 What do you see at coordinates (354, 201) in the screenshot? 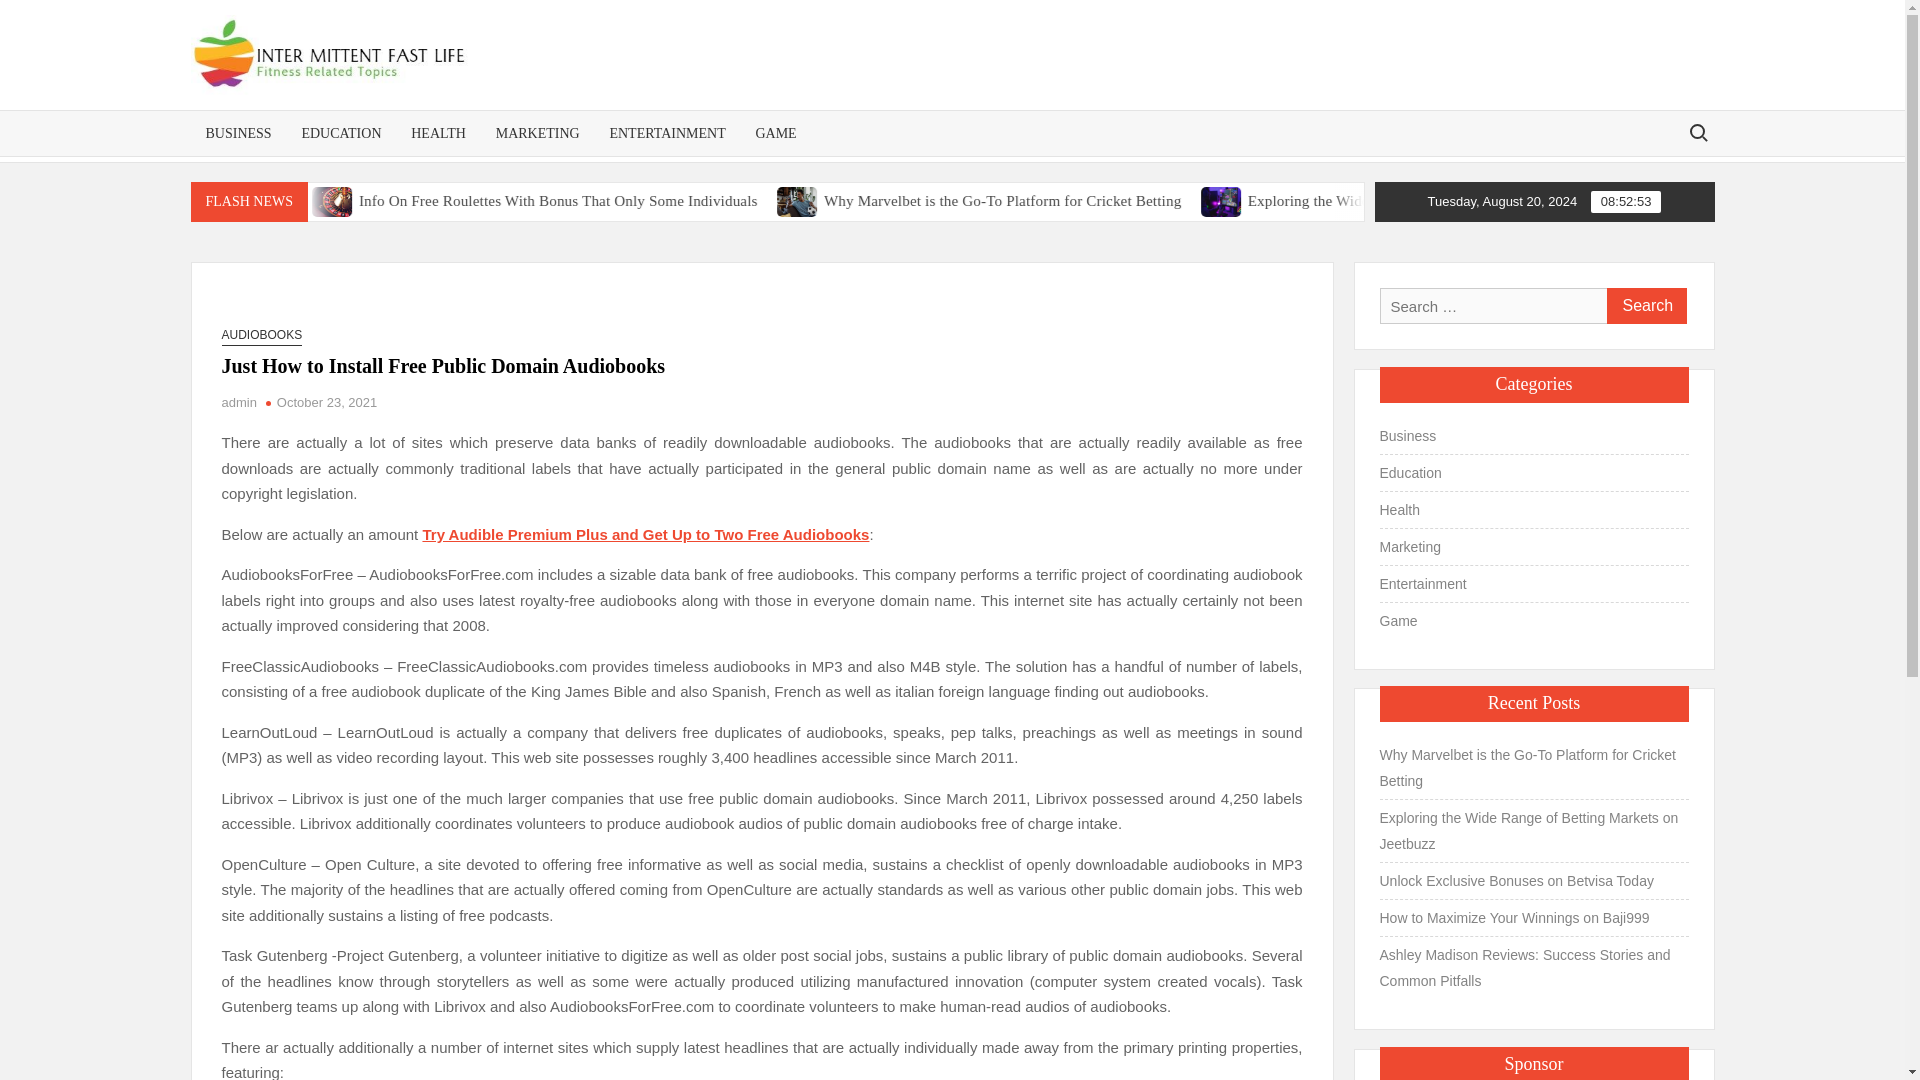
I see `Link Slot Gacor Demystified Insider Insights for Success` at bounding box center [354, 201].